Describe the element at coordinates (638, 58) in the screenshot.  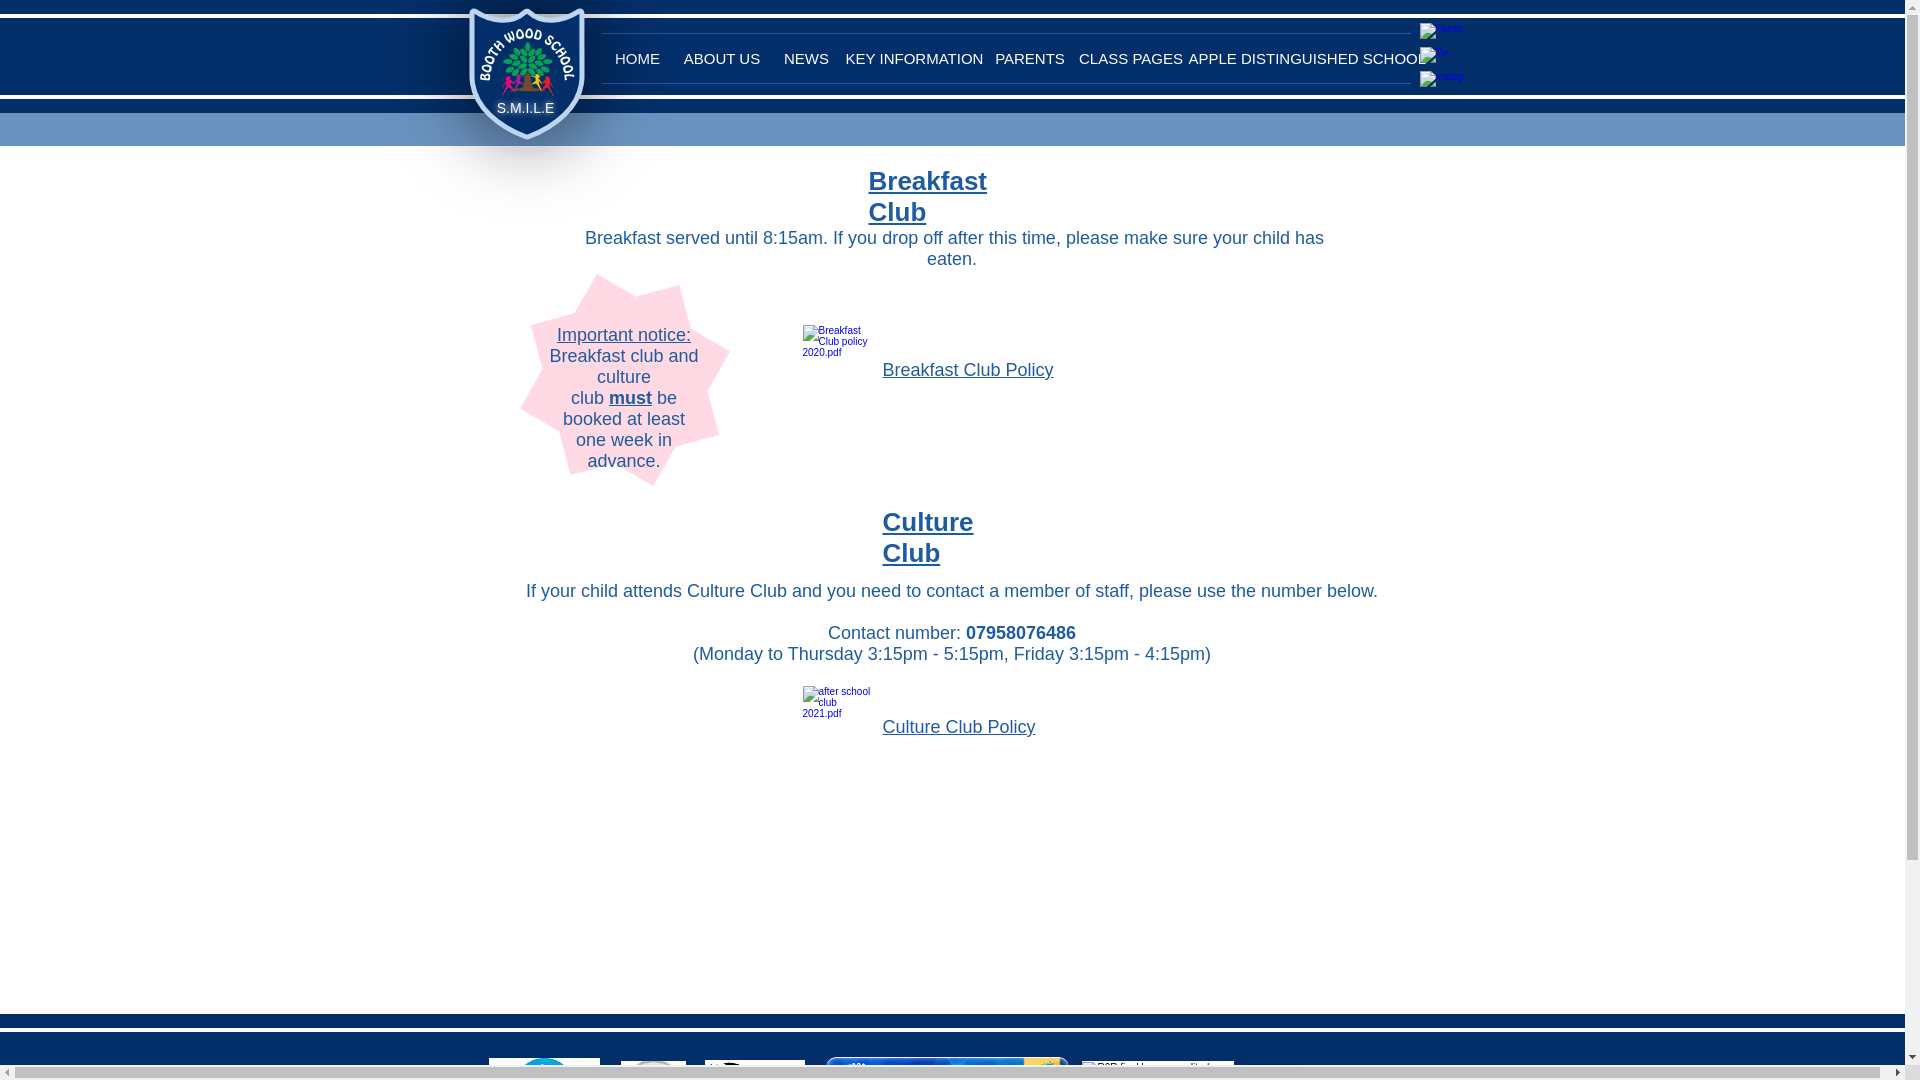
I see `HOME` at that location.